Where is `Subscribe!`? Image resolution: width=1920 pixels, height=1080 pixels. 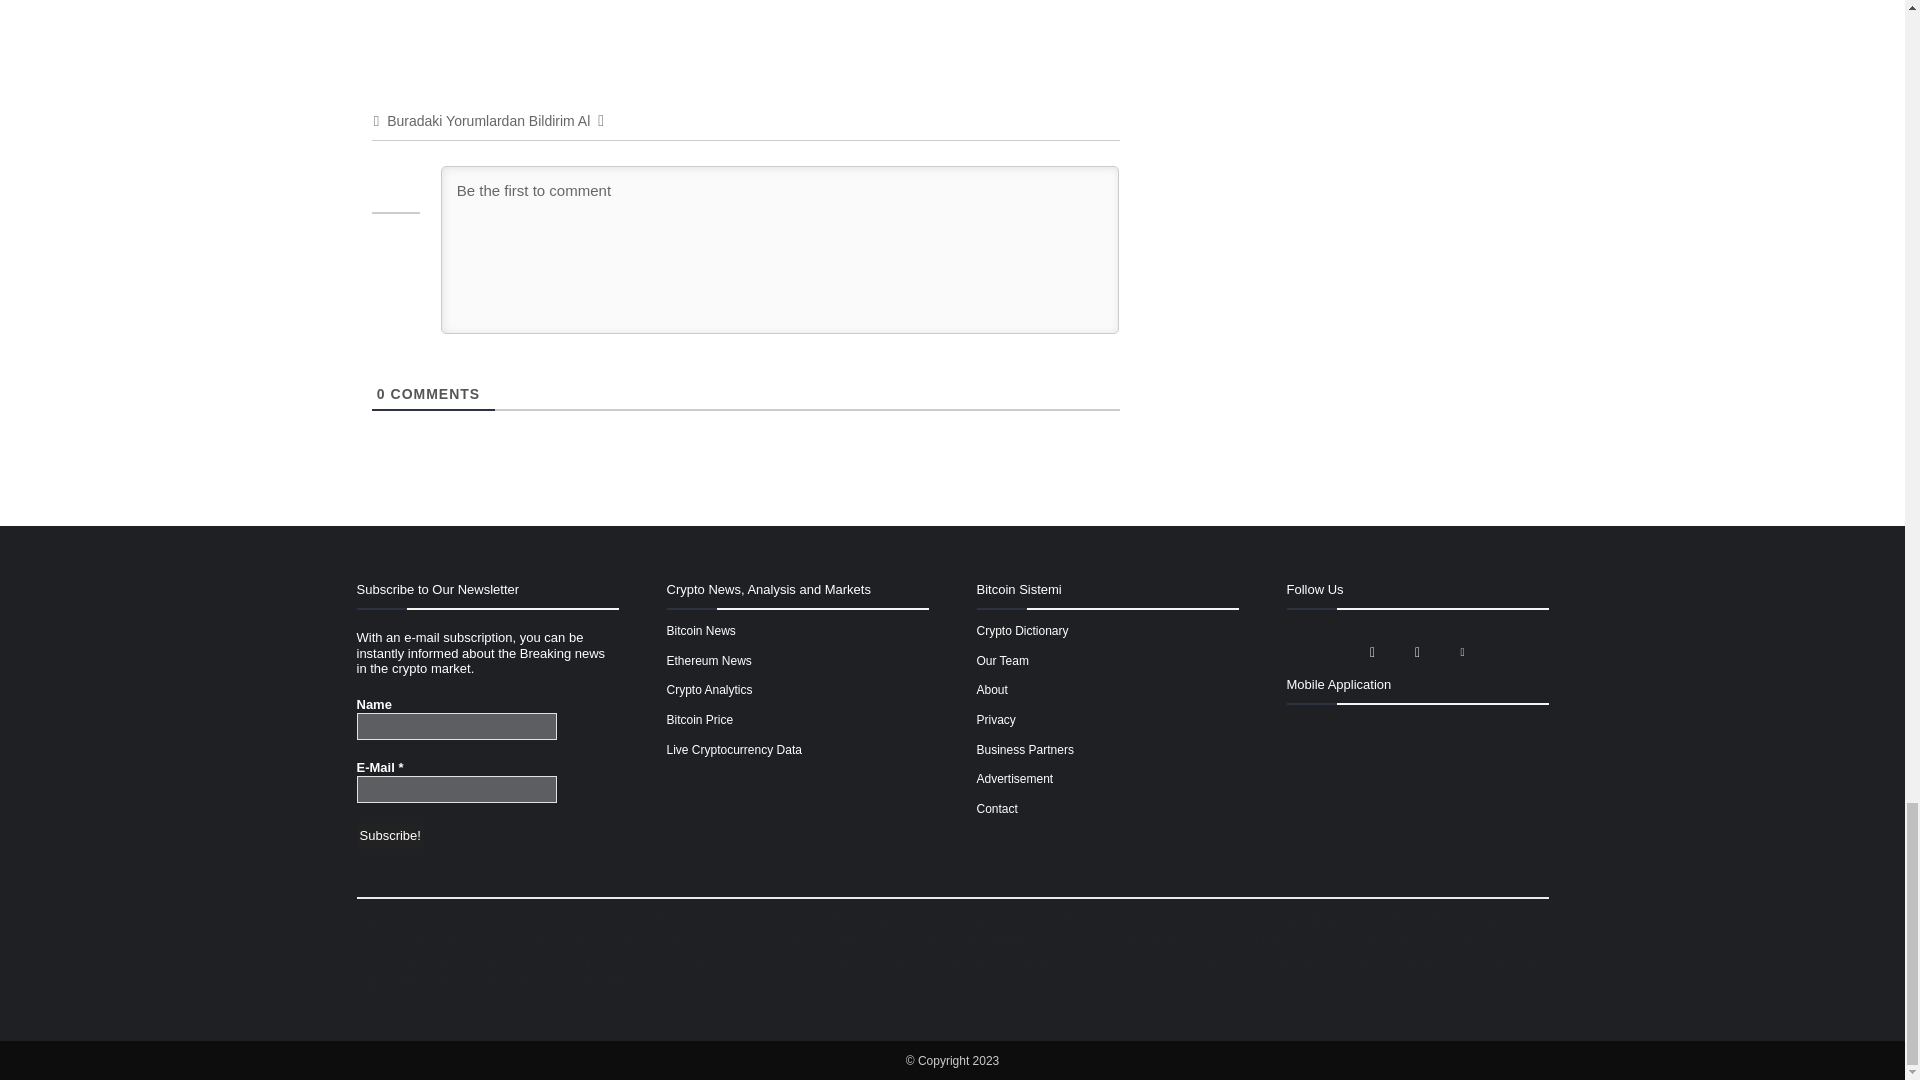 Subscribe! is located at coordinates (388, 835).